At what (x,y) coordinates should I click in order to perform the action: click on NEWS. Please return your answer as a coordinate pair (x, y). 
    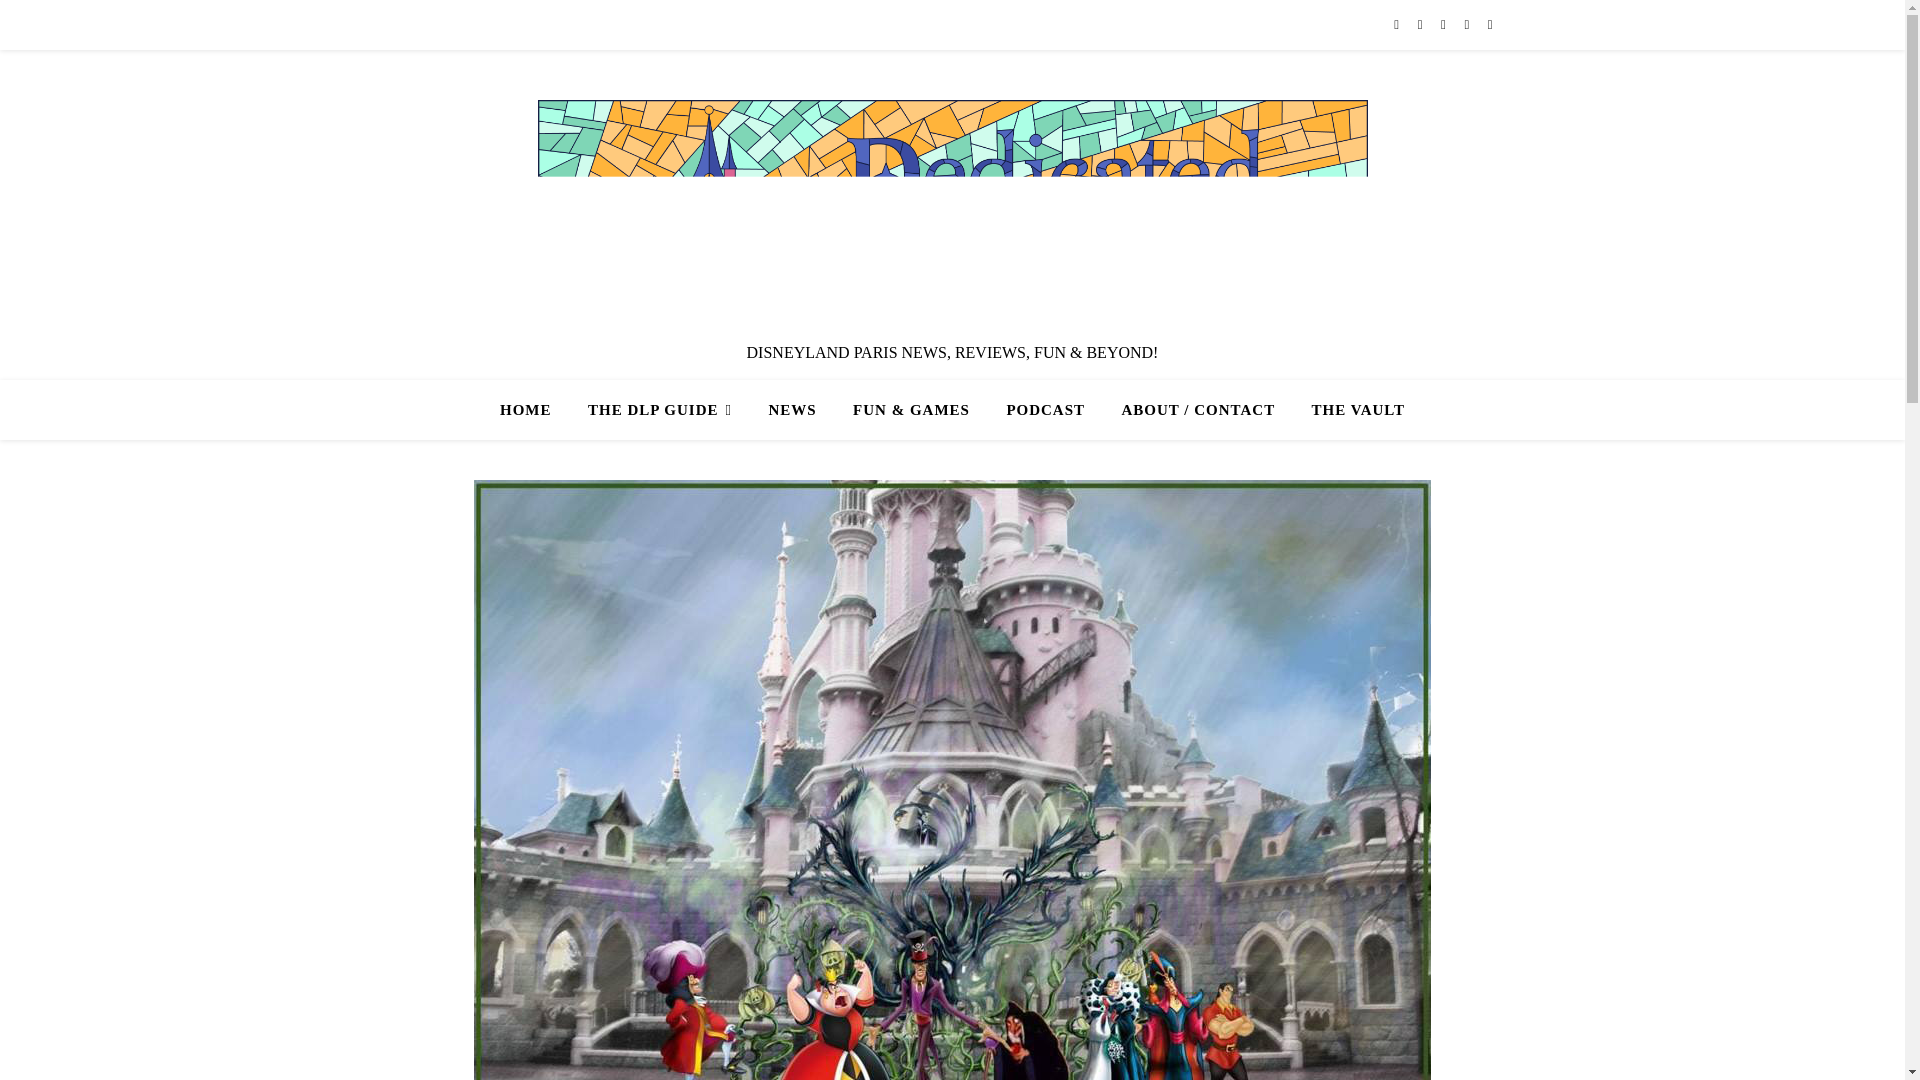
    Looking at the image, I should click on (792, 410).